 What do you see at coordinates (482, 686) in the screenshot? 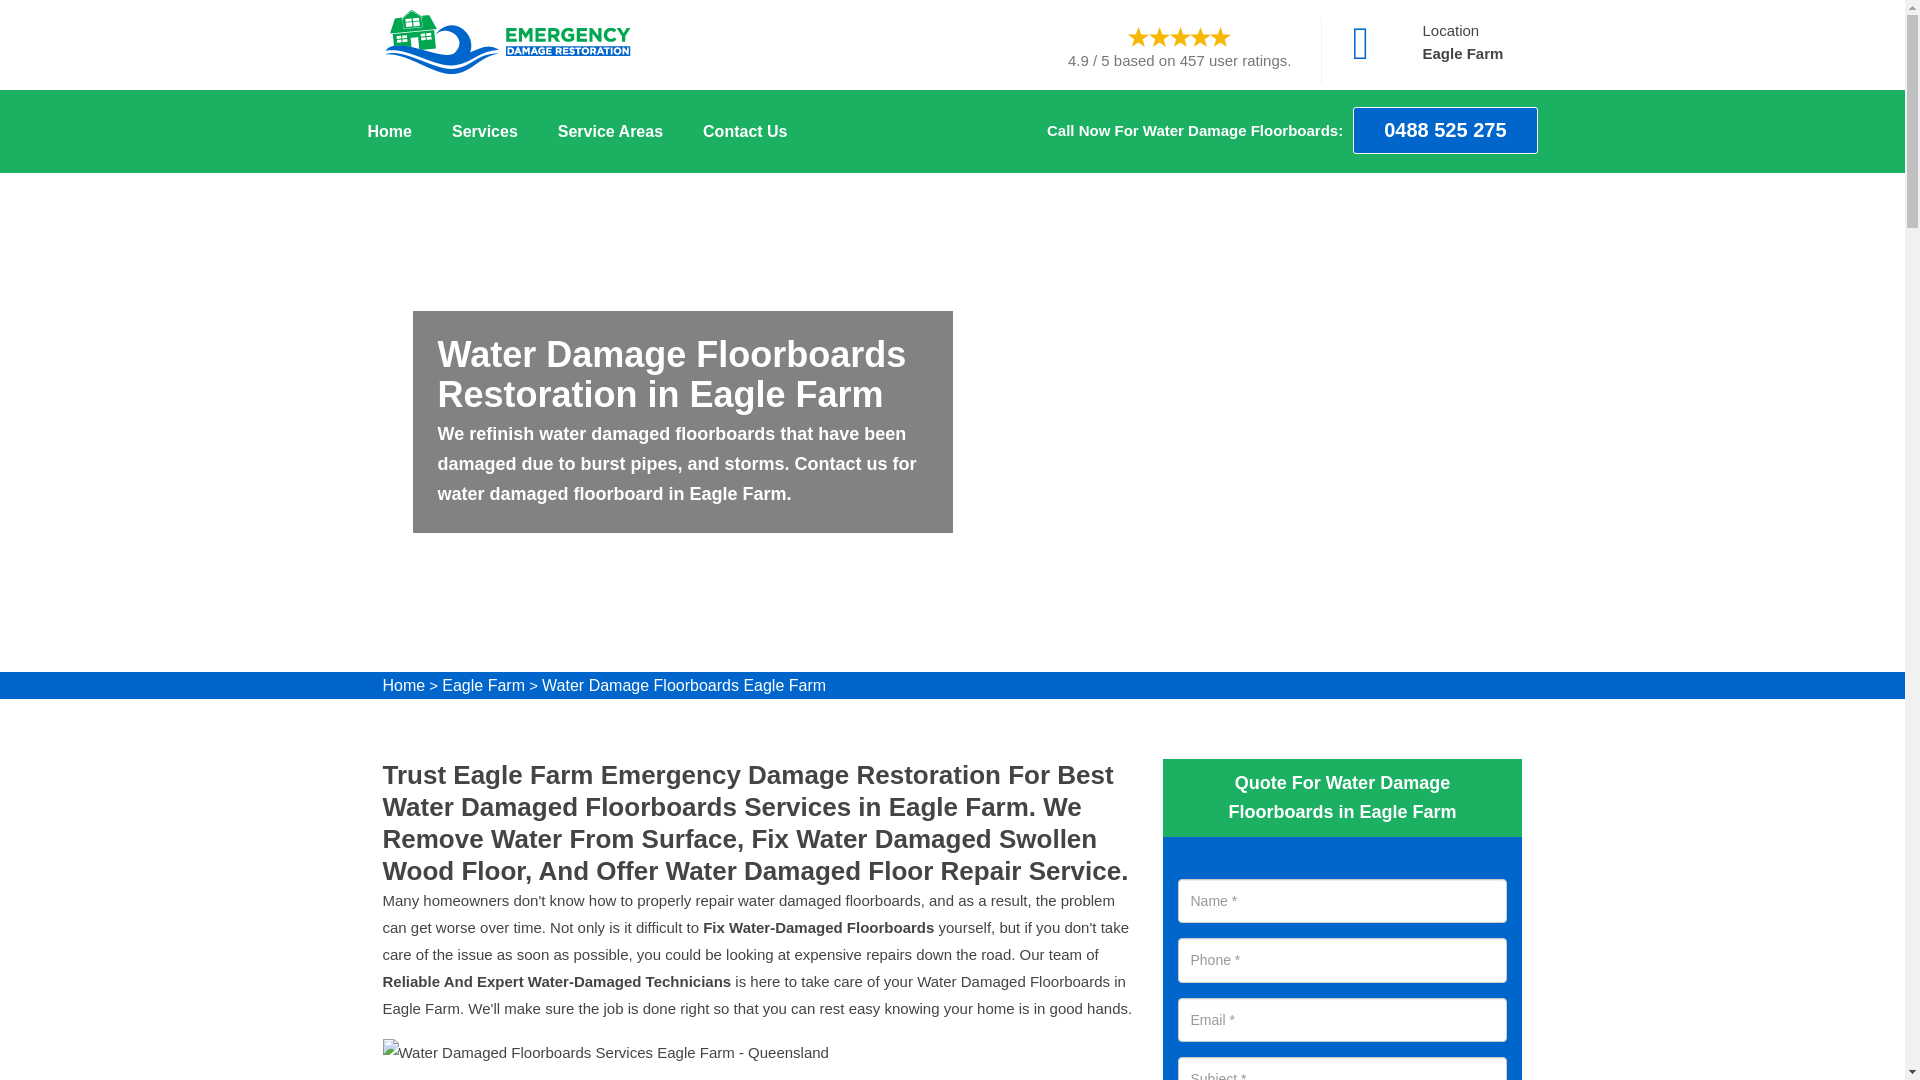
I see `Eagle Farm` at bounding box center [482, 686].